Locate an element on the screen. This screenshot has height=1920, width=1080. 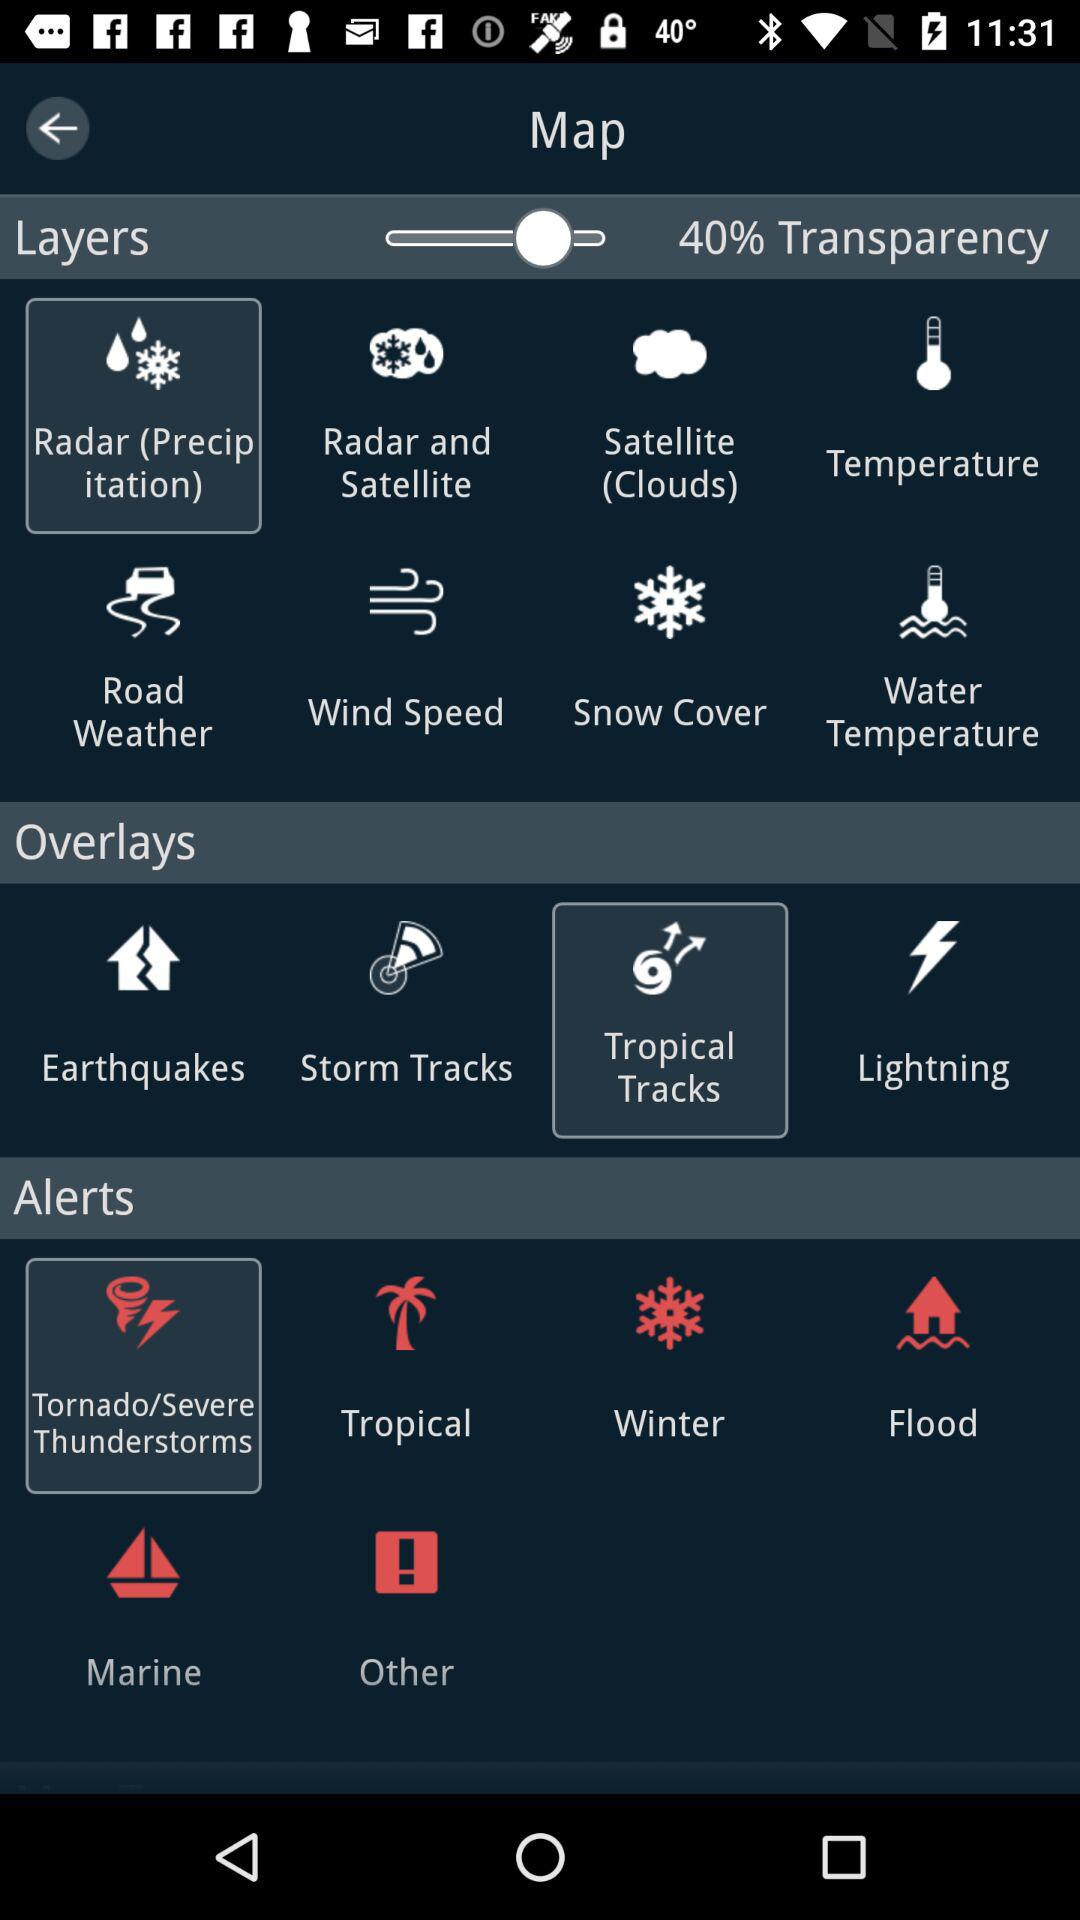
click on the icon above the text storm tracks is located at coordinates (406, 958).